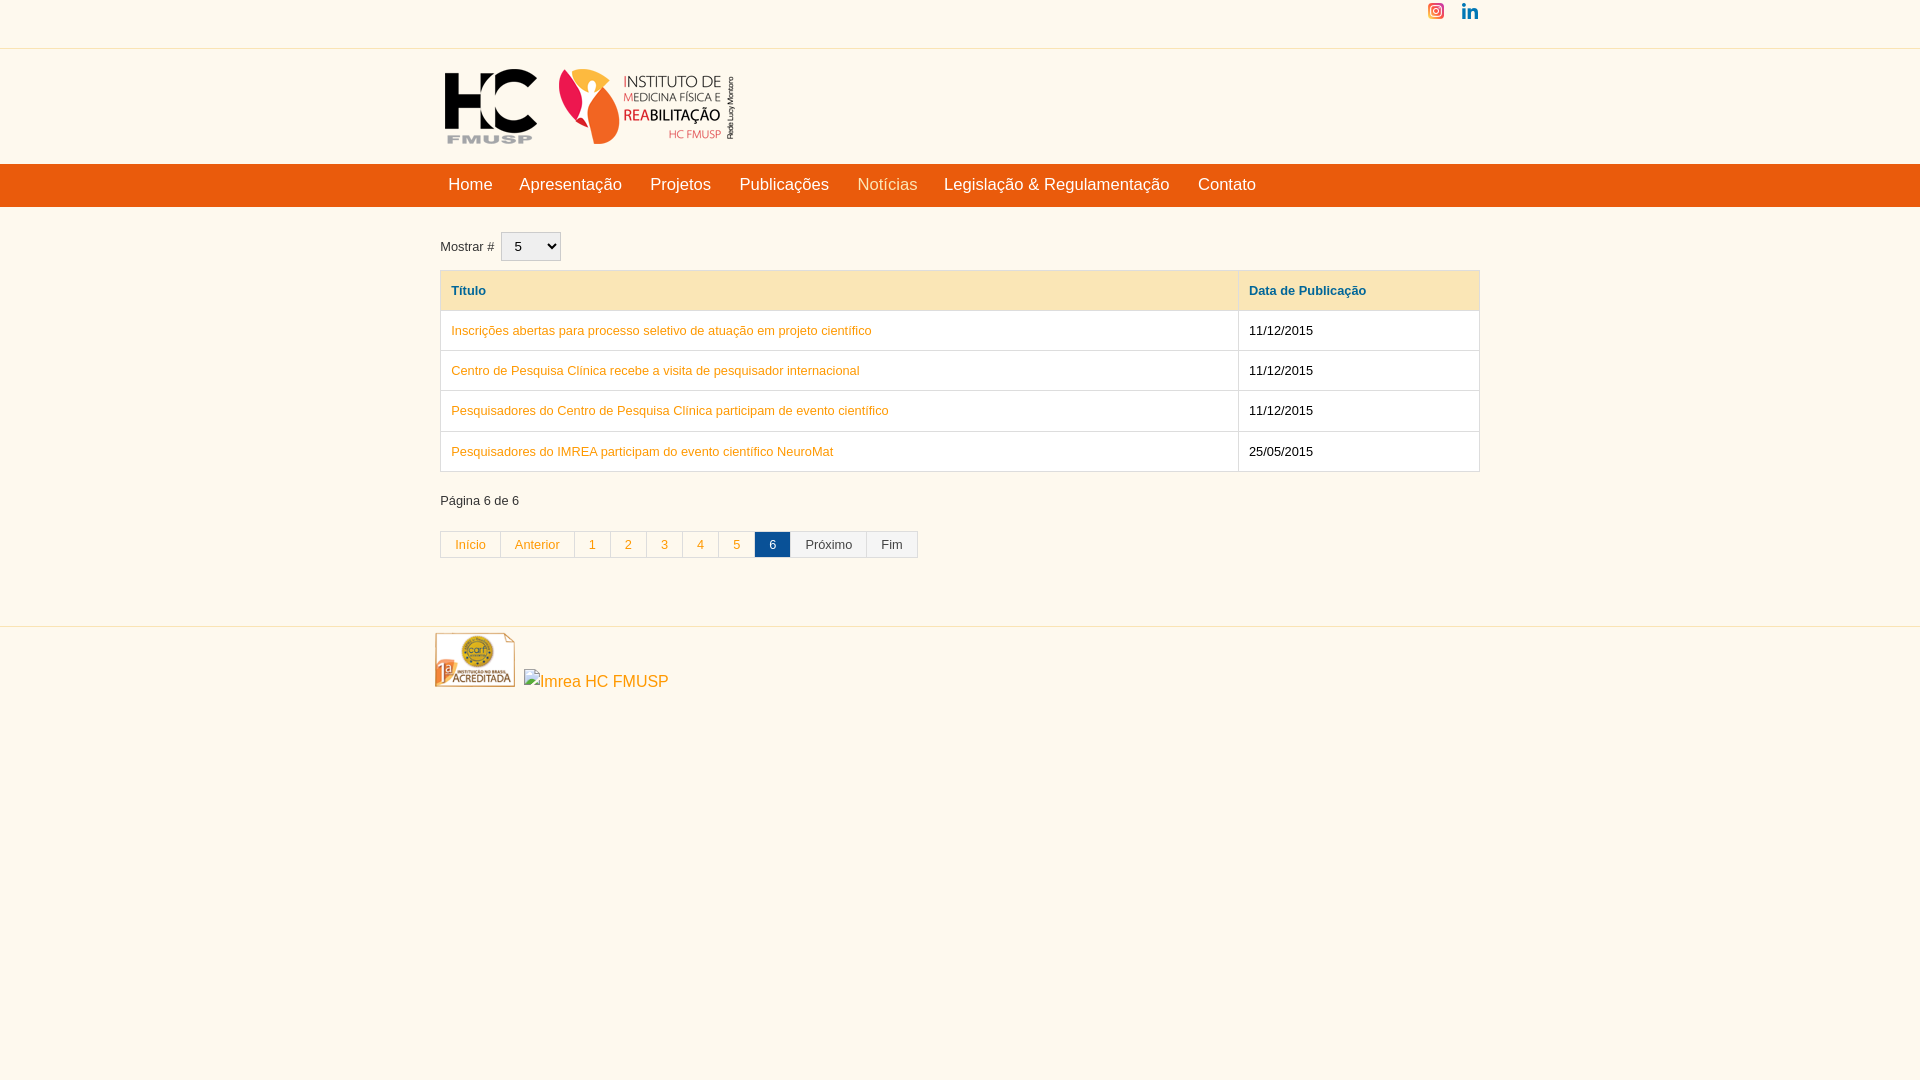 This screenshot has height=1080, width=1920. What do you see at coordinates (593, 545) in the screenshot?
I see `1` at bounding box center [593, 545].